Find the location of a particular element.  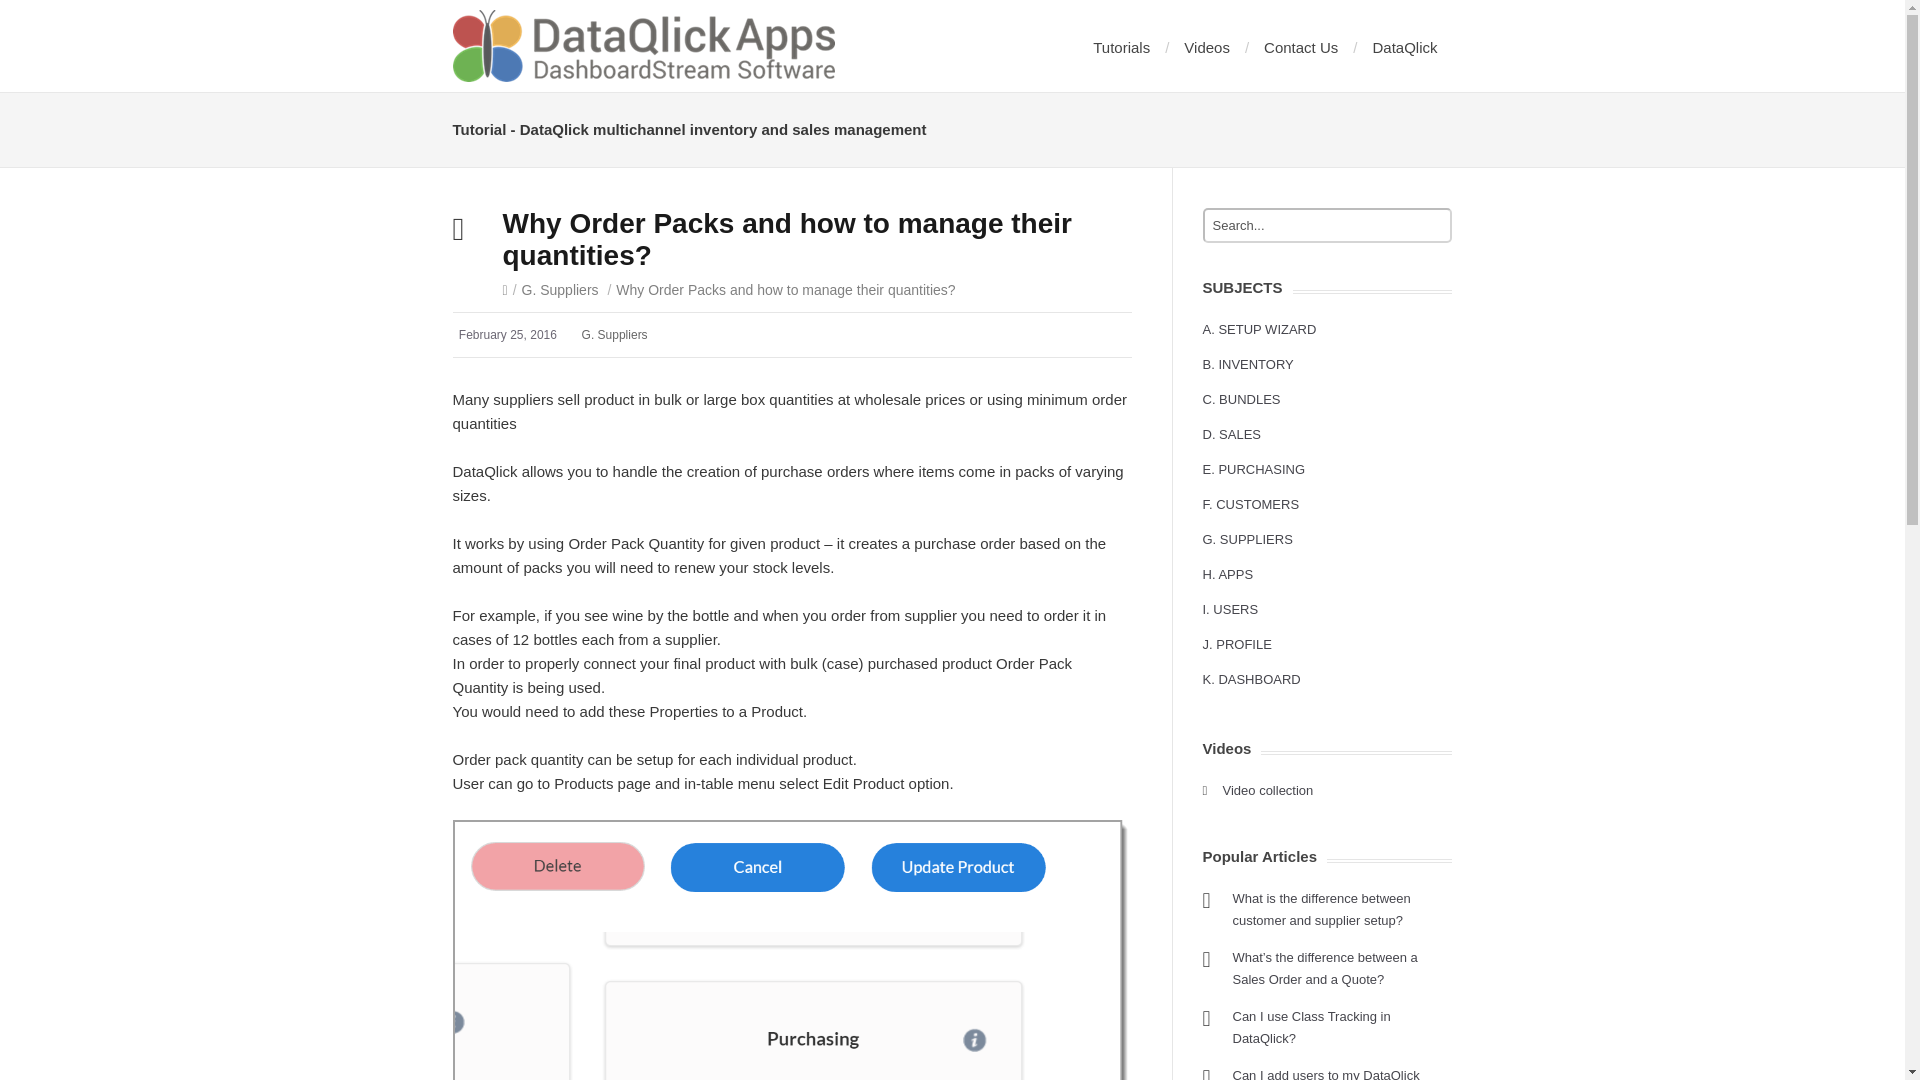

G. Suppliers is located at coordinates (614, 335).